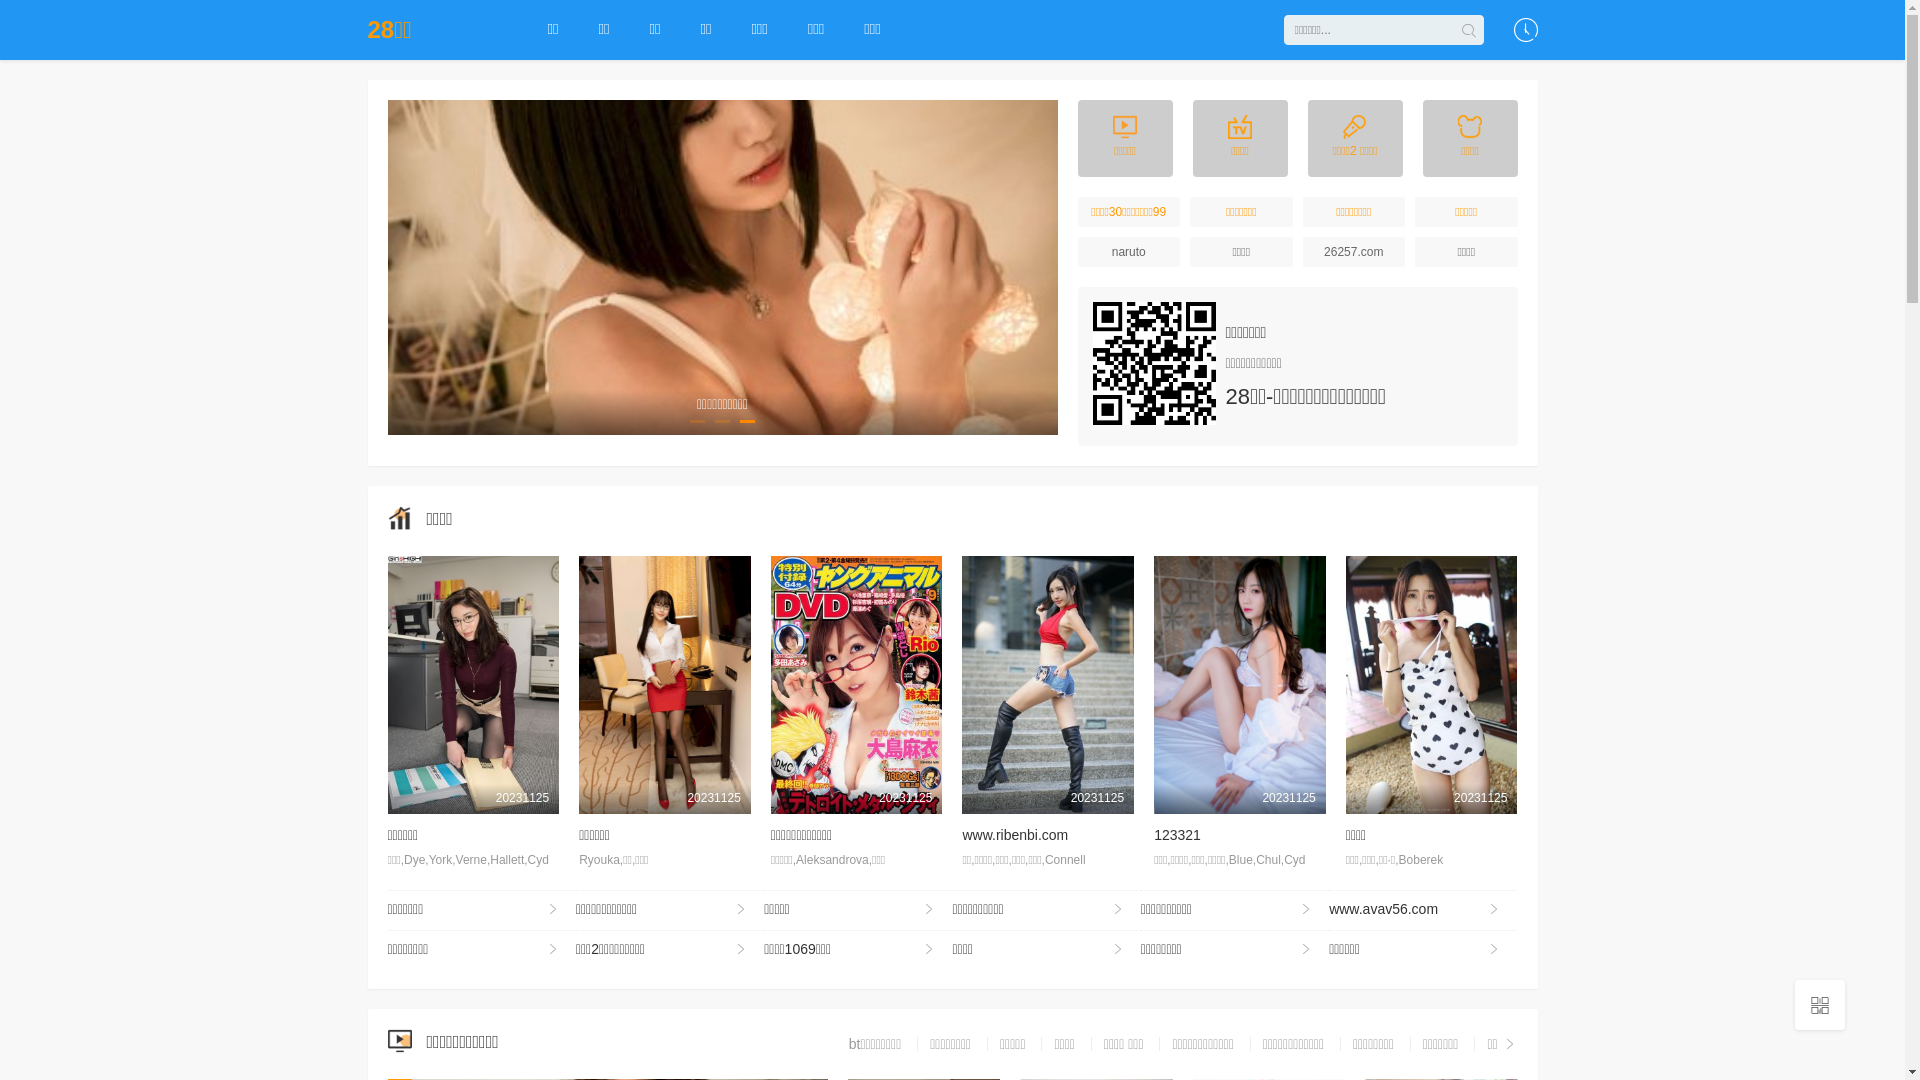 Image resolution: width=1920 pixels, height=1080 pixels. What do you see at coordinates (665, 684) in the screenshot?
I see `20231125` at bounding box center [665, 684].